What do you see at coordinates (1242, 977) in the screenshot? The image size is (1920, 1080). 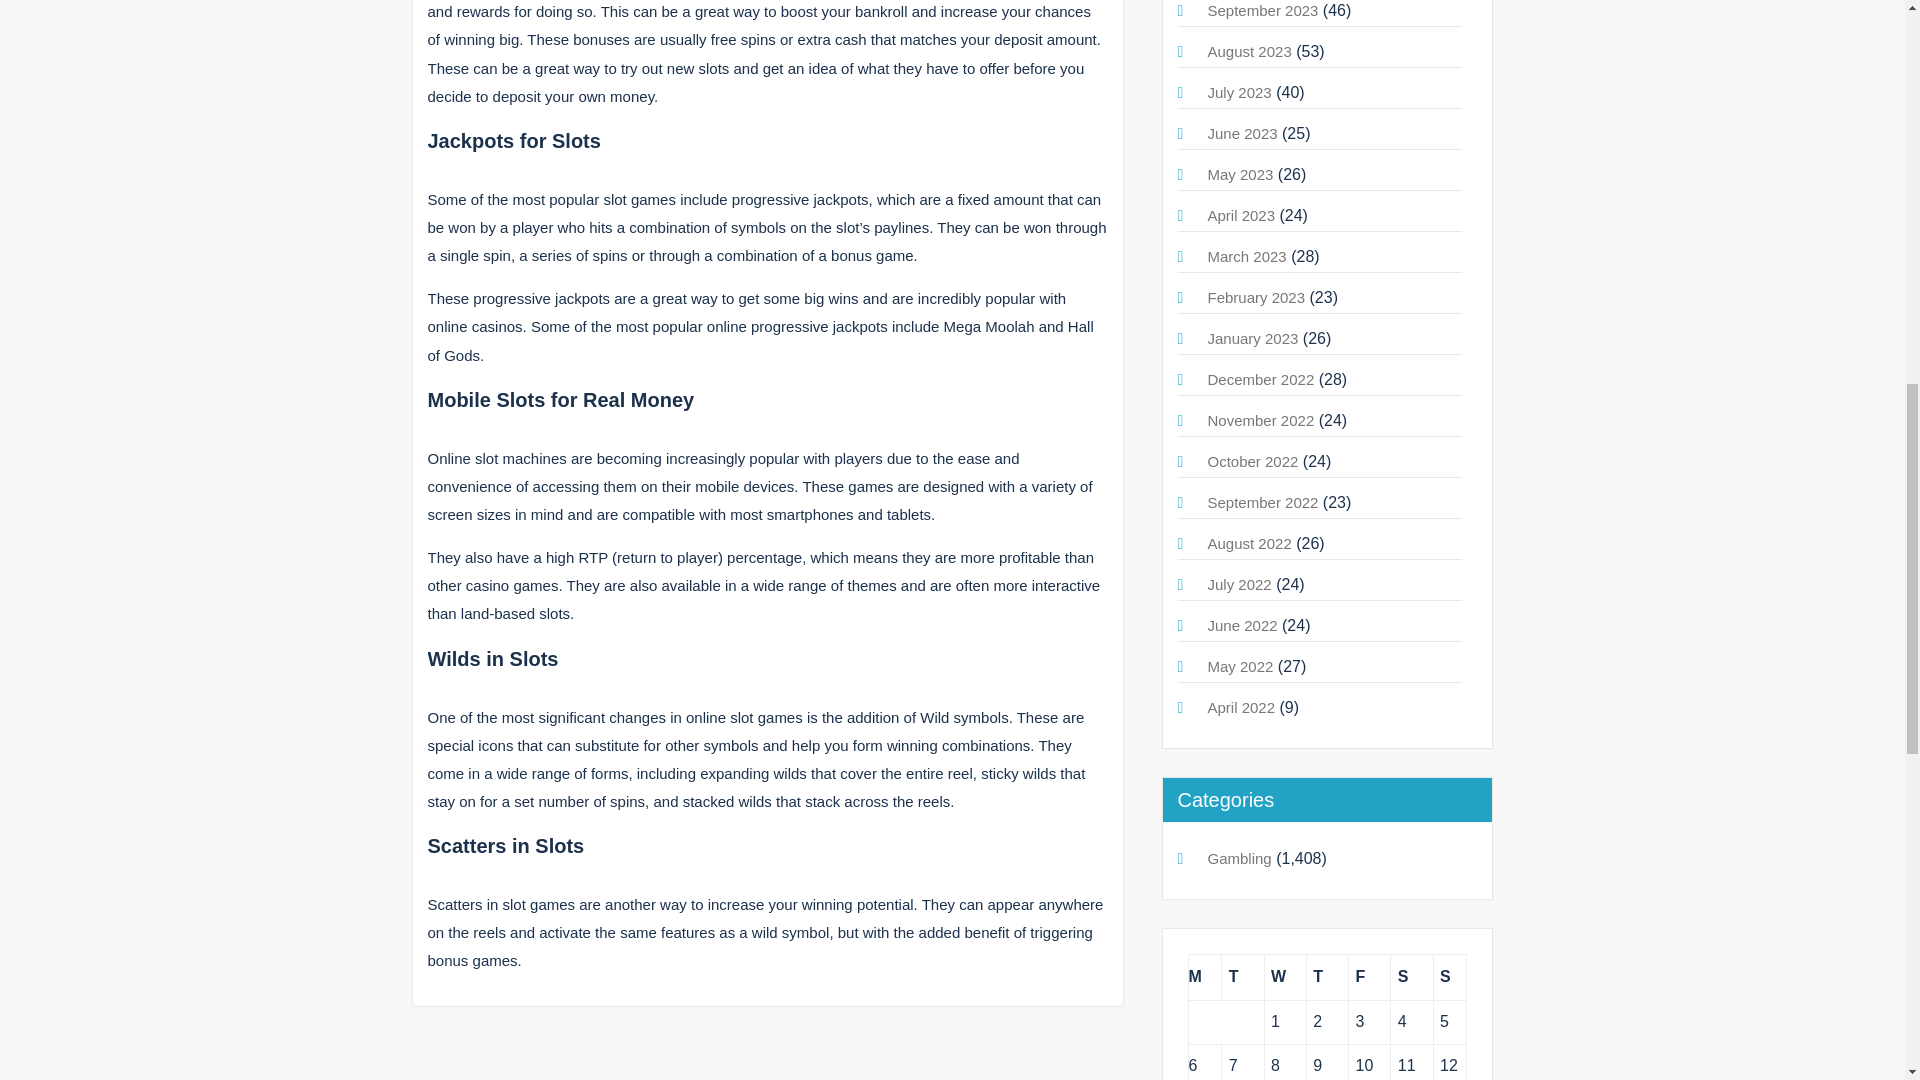 I see `Tuesday` at bounding box center [1242, 977].